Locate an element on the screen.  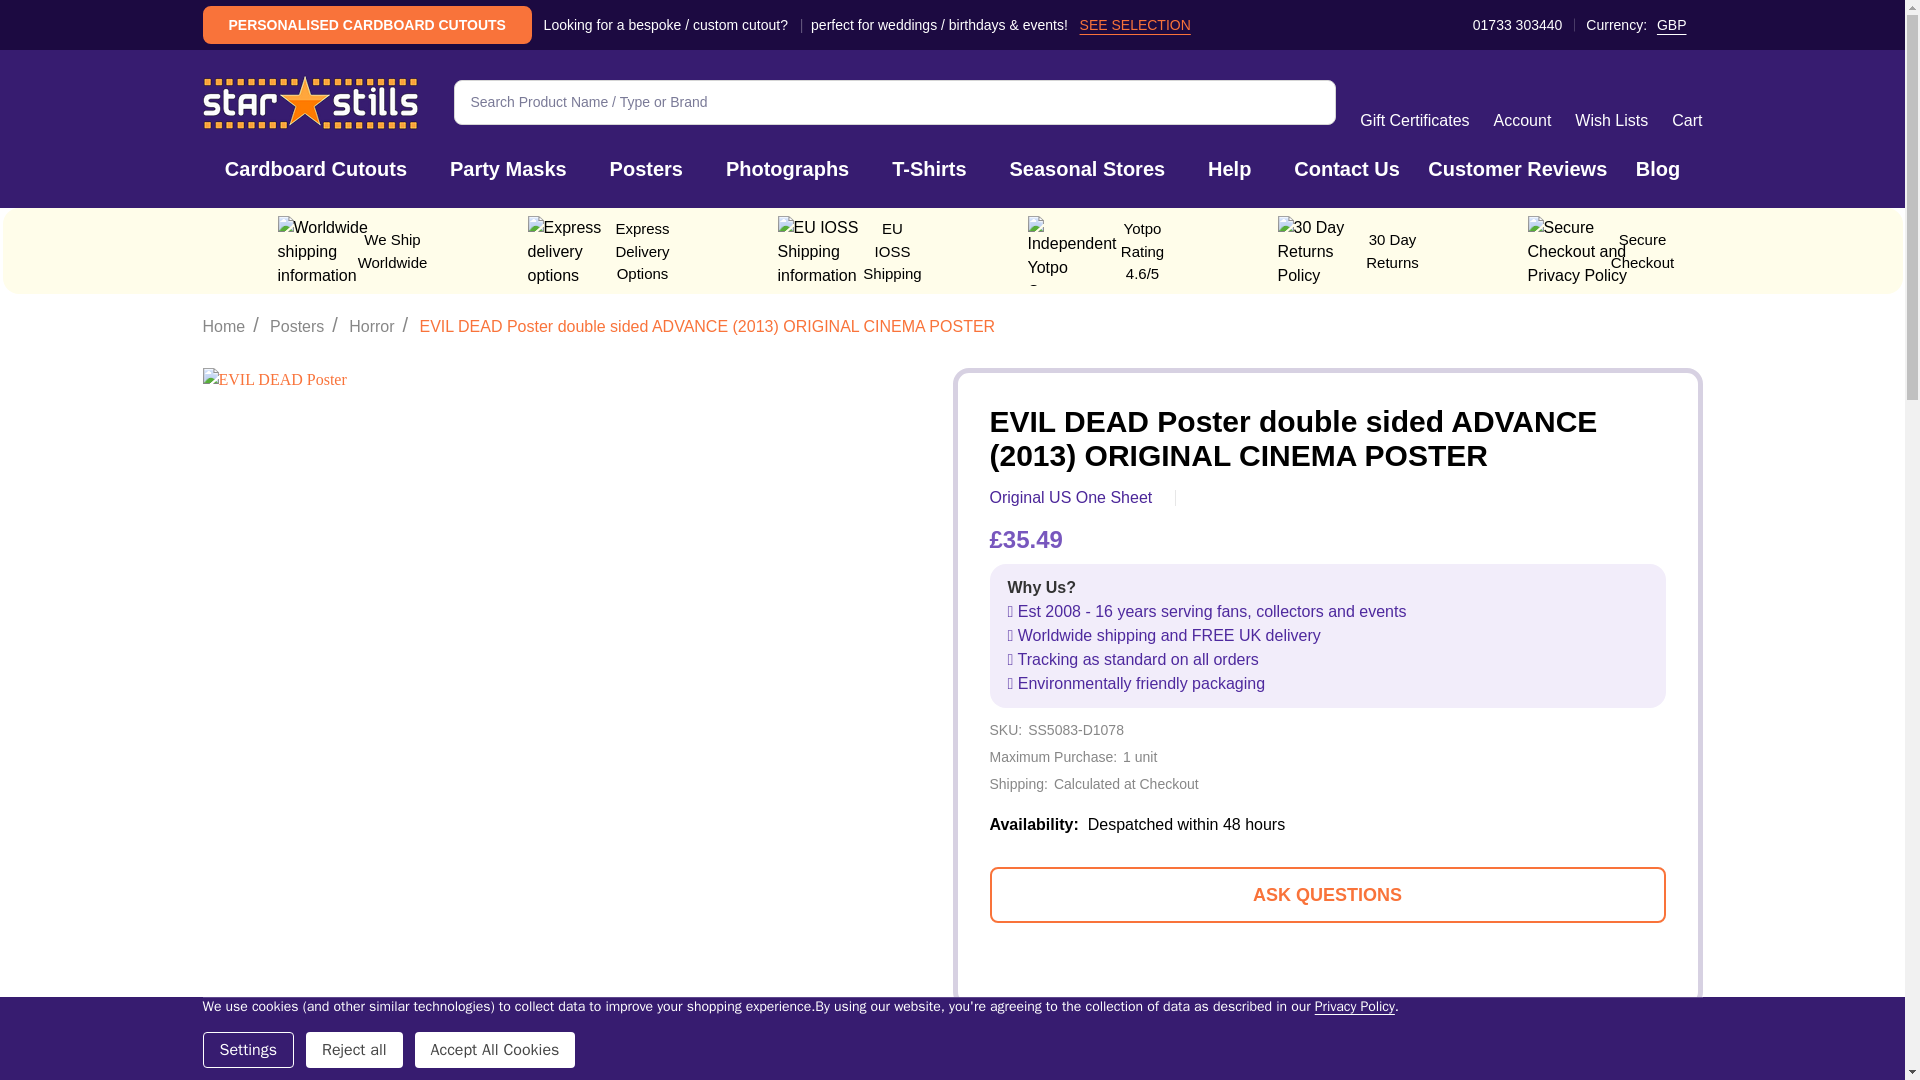
Gift Certificates is located at coordinates (1414, 101).